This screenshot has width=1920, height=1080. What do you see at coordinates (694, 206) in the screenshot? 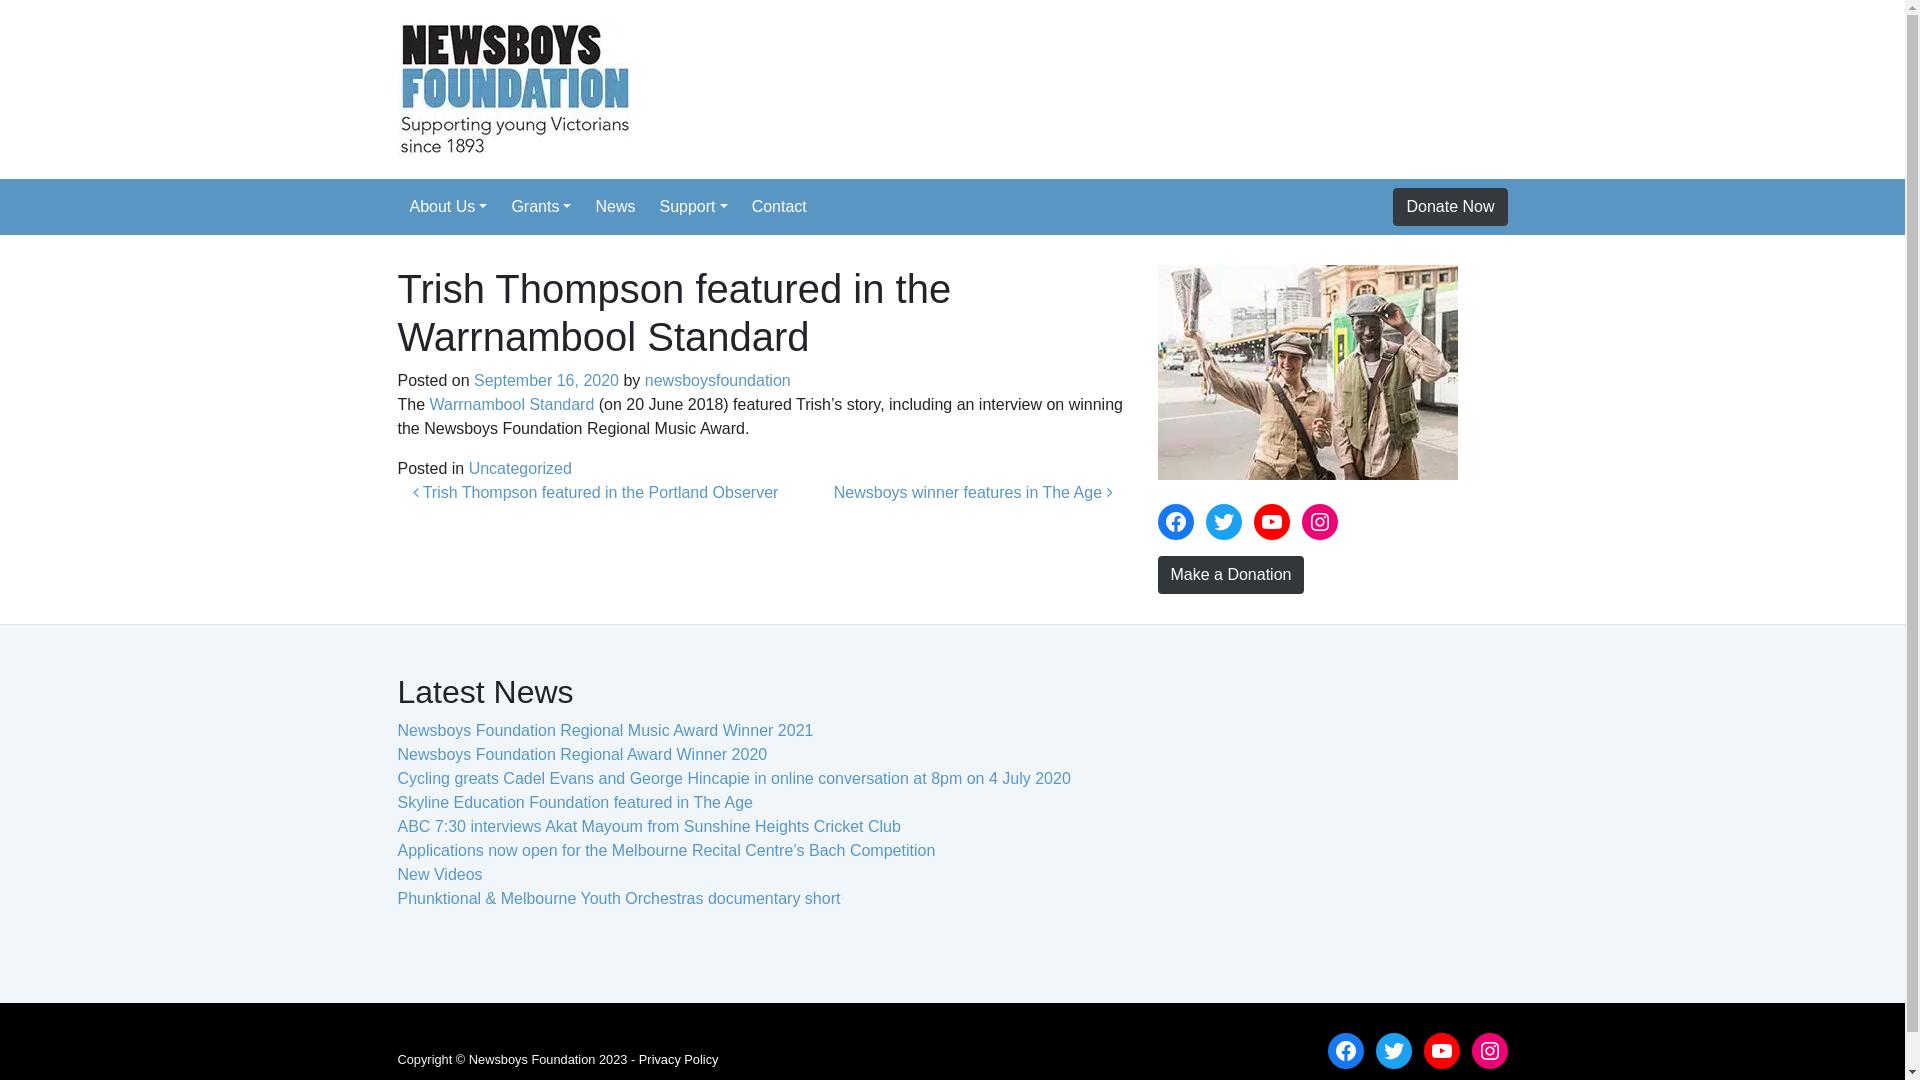
I see `Support` at bounding box center [694, 206].